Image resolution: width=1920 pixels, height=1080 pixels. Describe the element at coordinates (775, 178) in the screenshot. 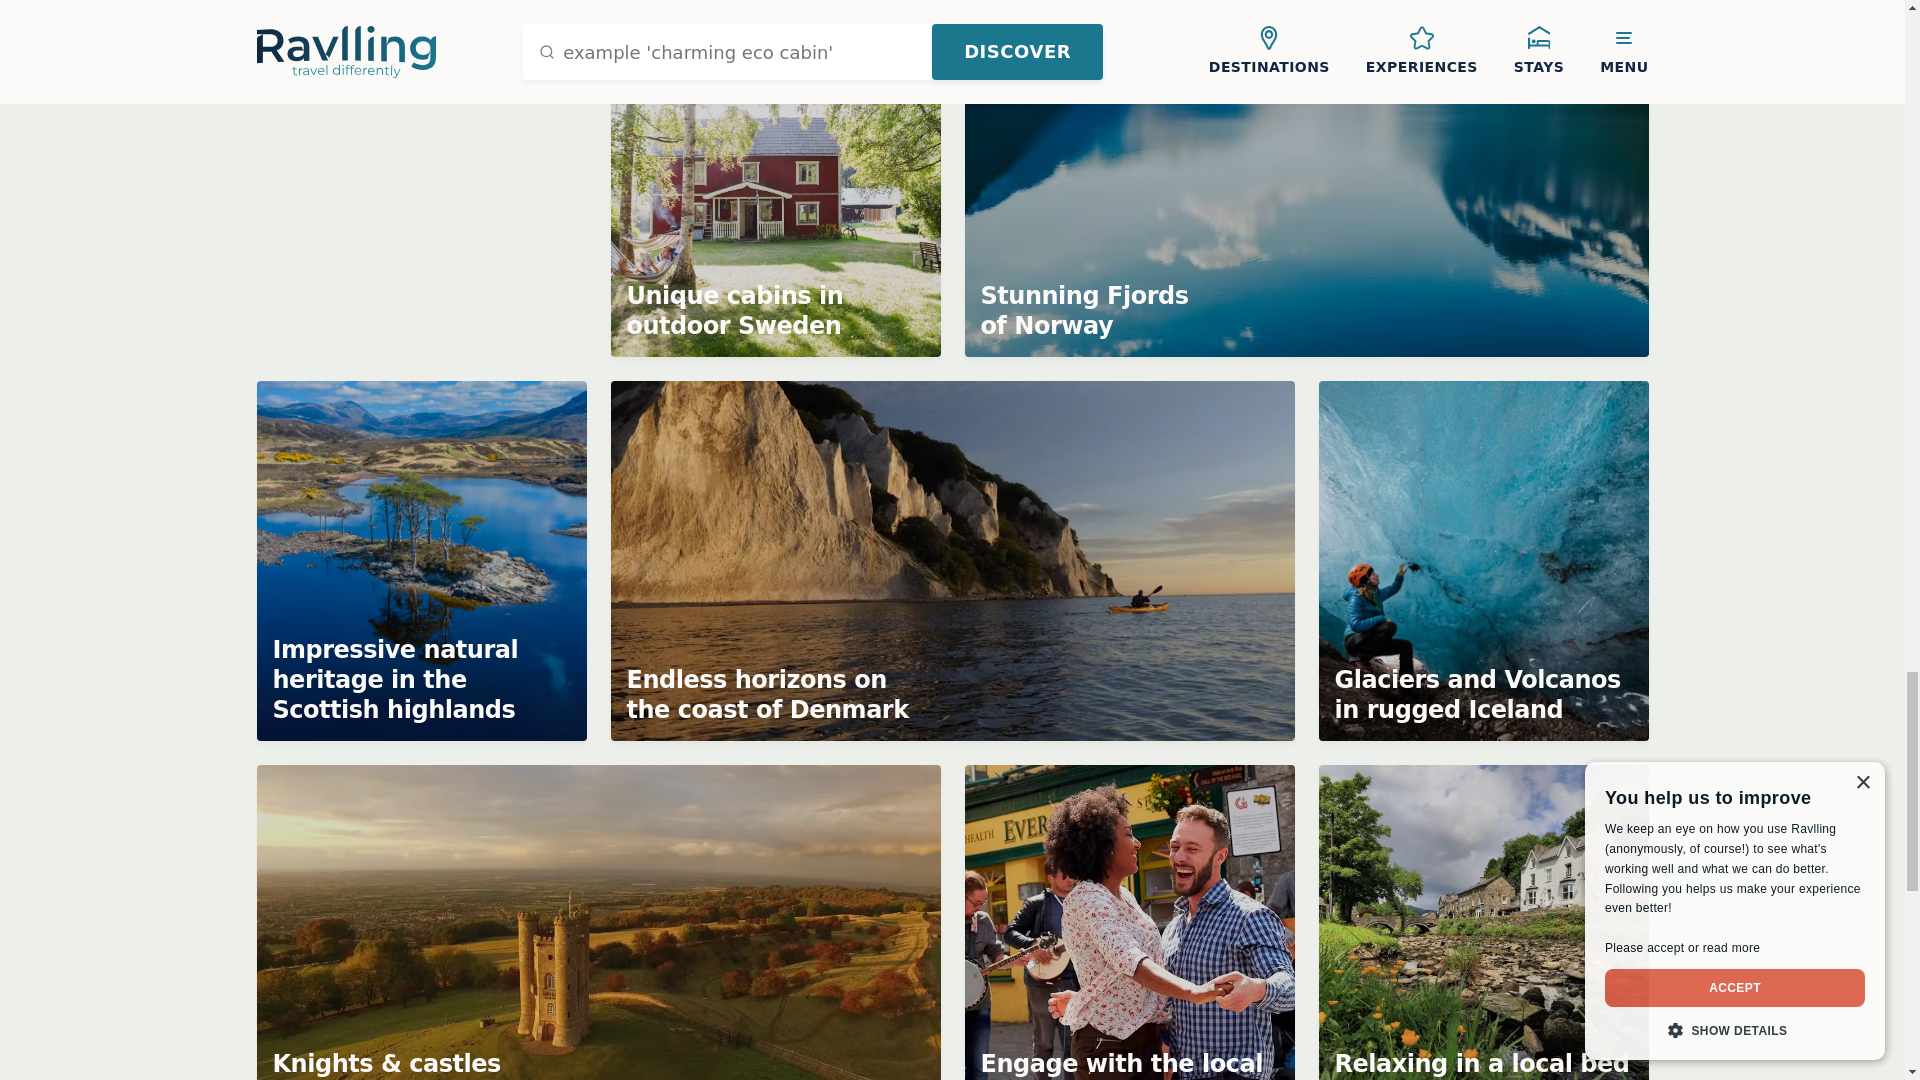

I see `Unique cabins in outdoor Sweden` at that location.